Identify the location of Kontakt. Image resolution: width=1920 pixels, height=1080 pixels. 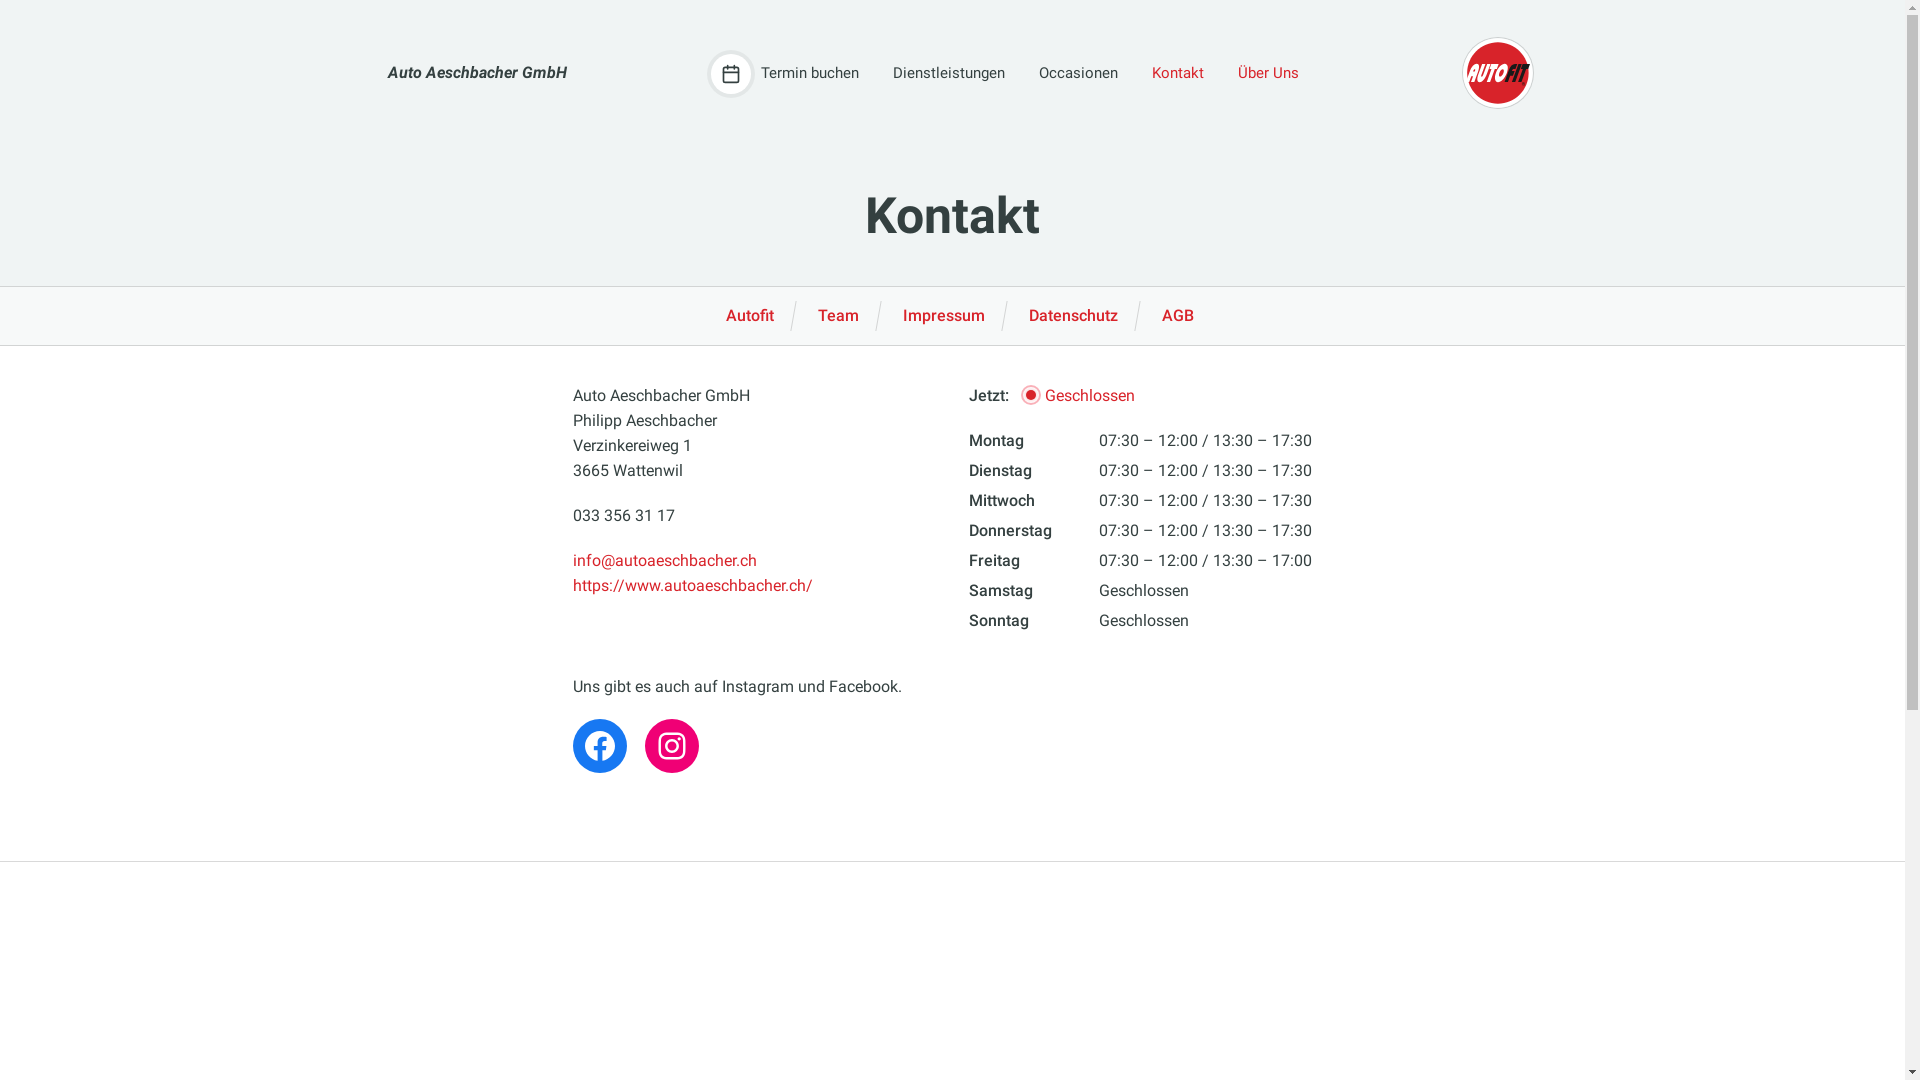
(1173, 74).